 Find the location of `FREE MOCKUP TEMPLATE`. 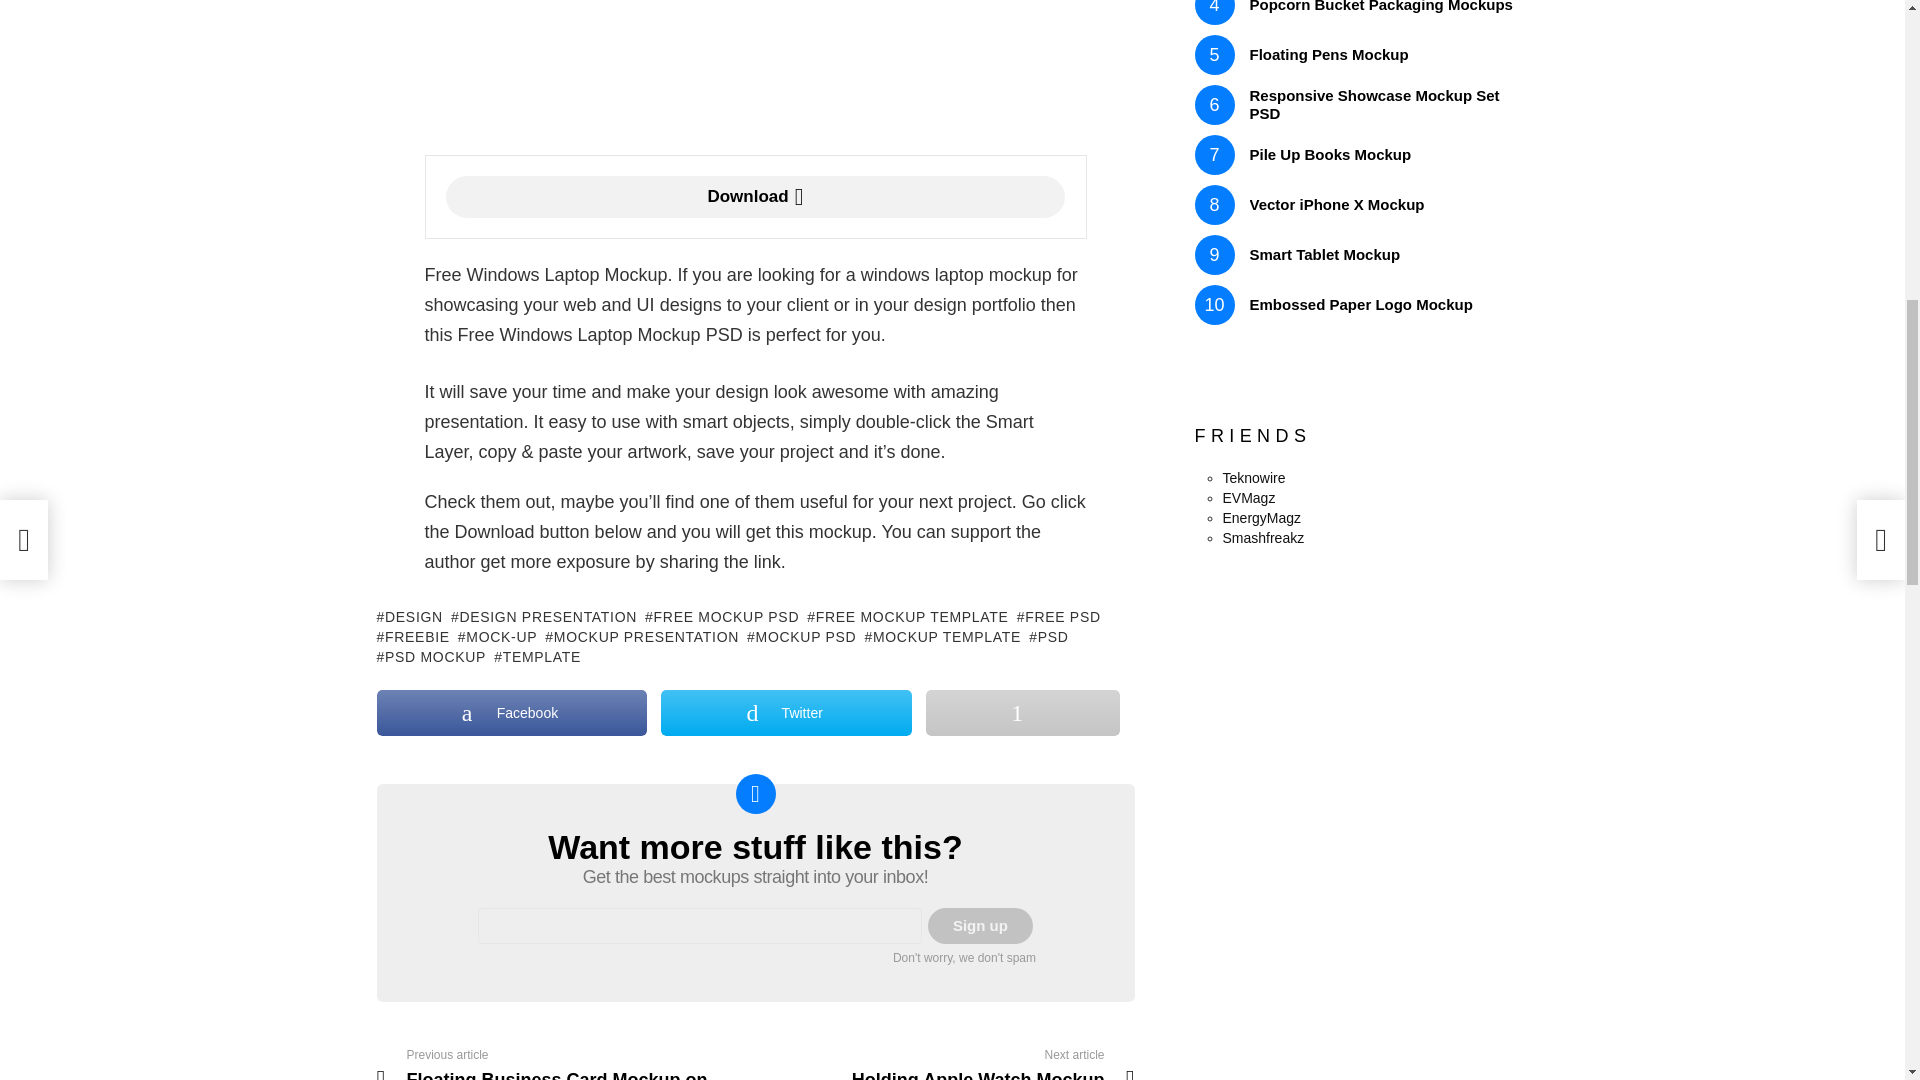

FREE MOCKUP TEMPLATE is located at coordinates (907, 616).